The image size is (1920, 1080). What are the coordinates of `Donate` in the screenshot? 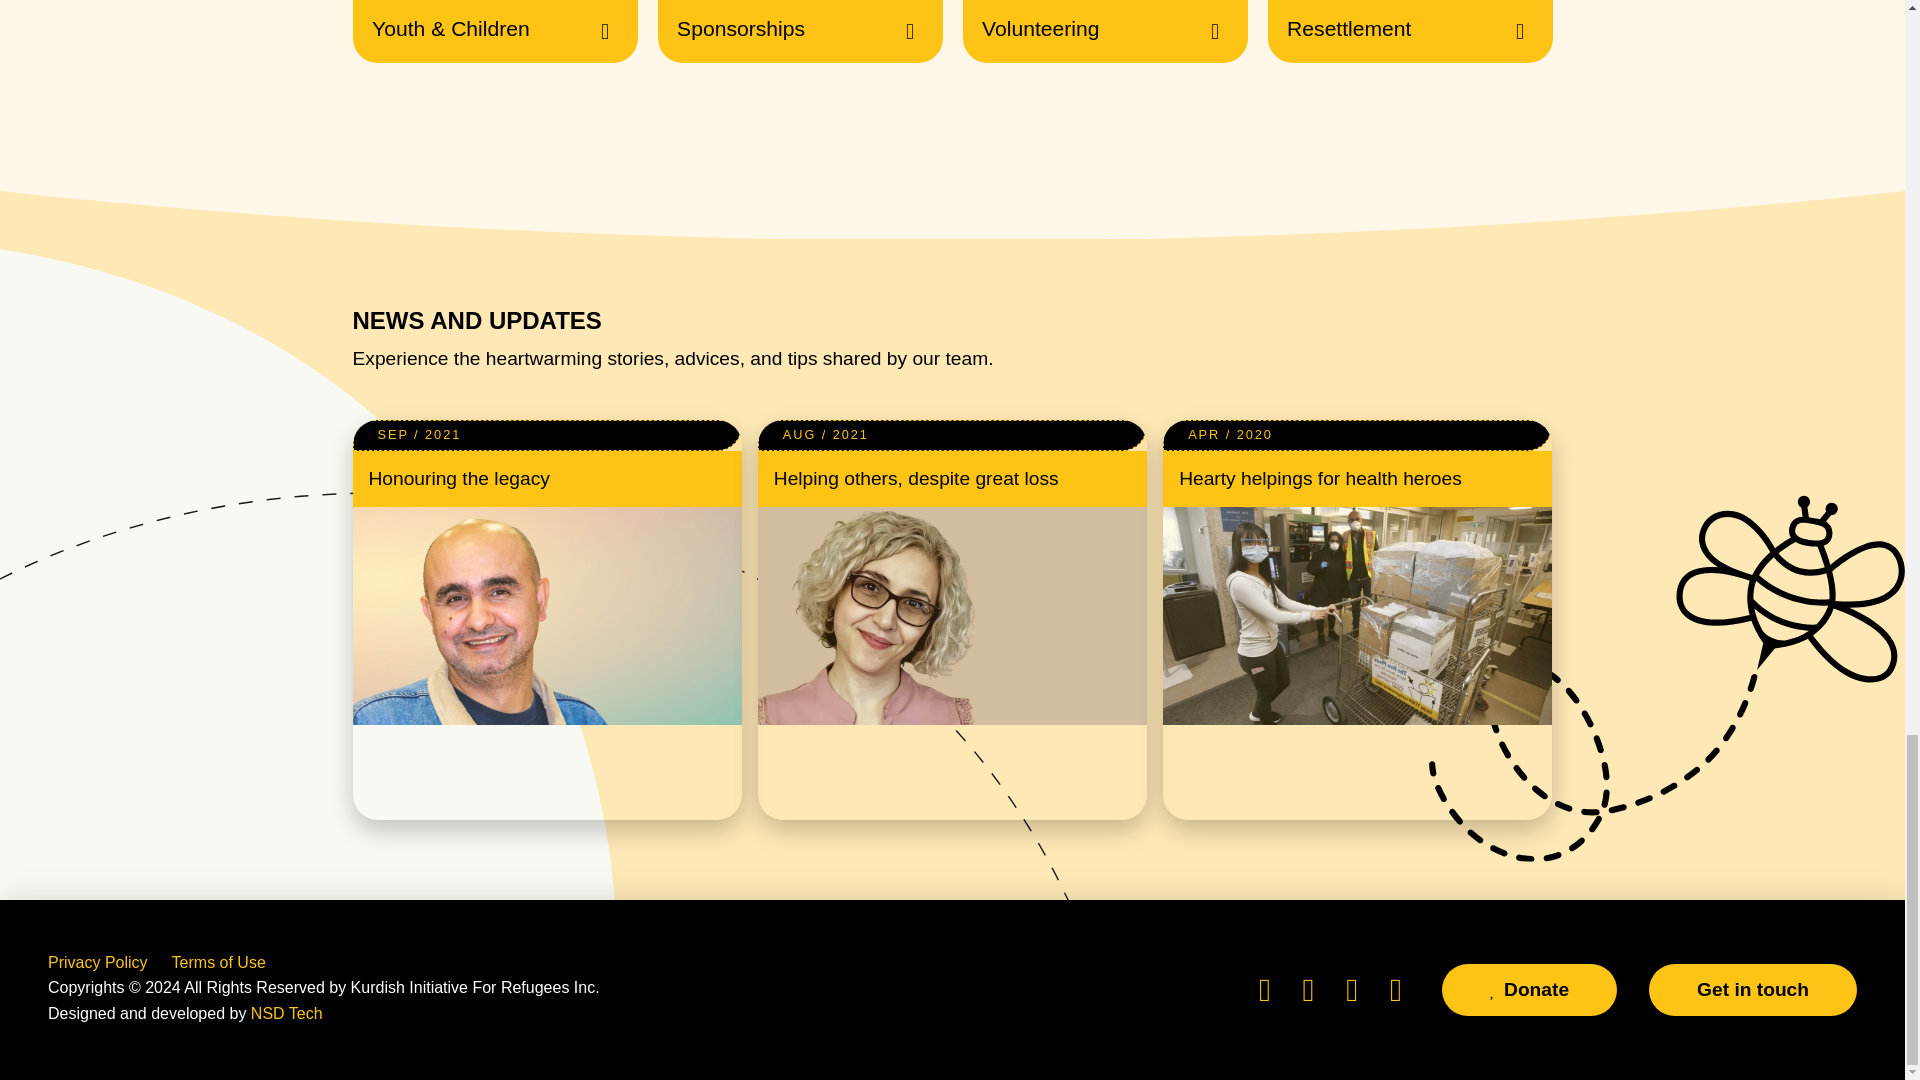 It's located at (1528, 990).